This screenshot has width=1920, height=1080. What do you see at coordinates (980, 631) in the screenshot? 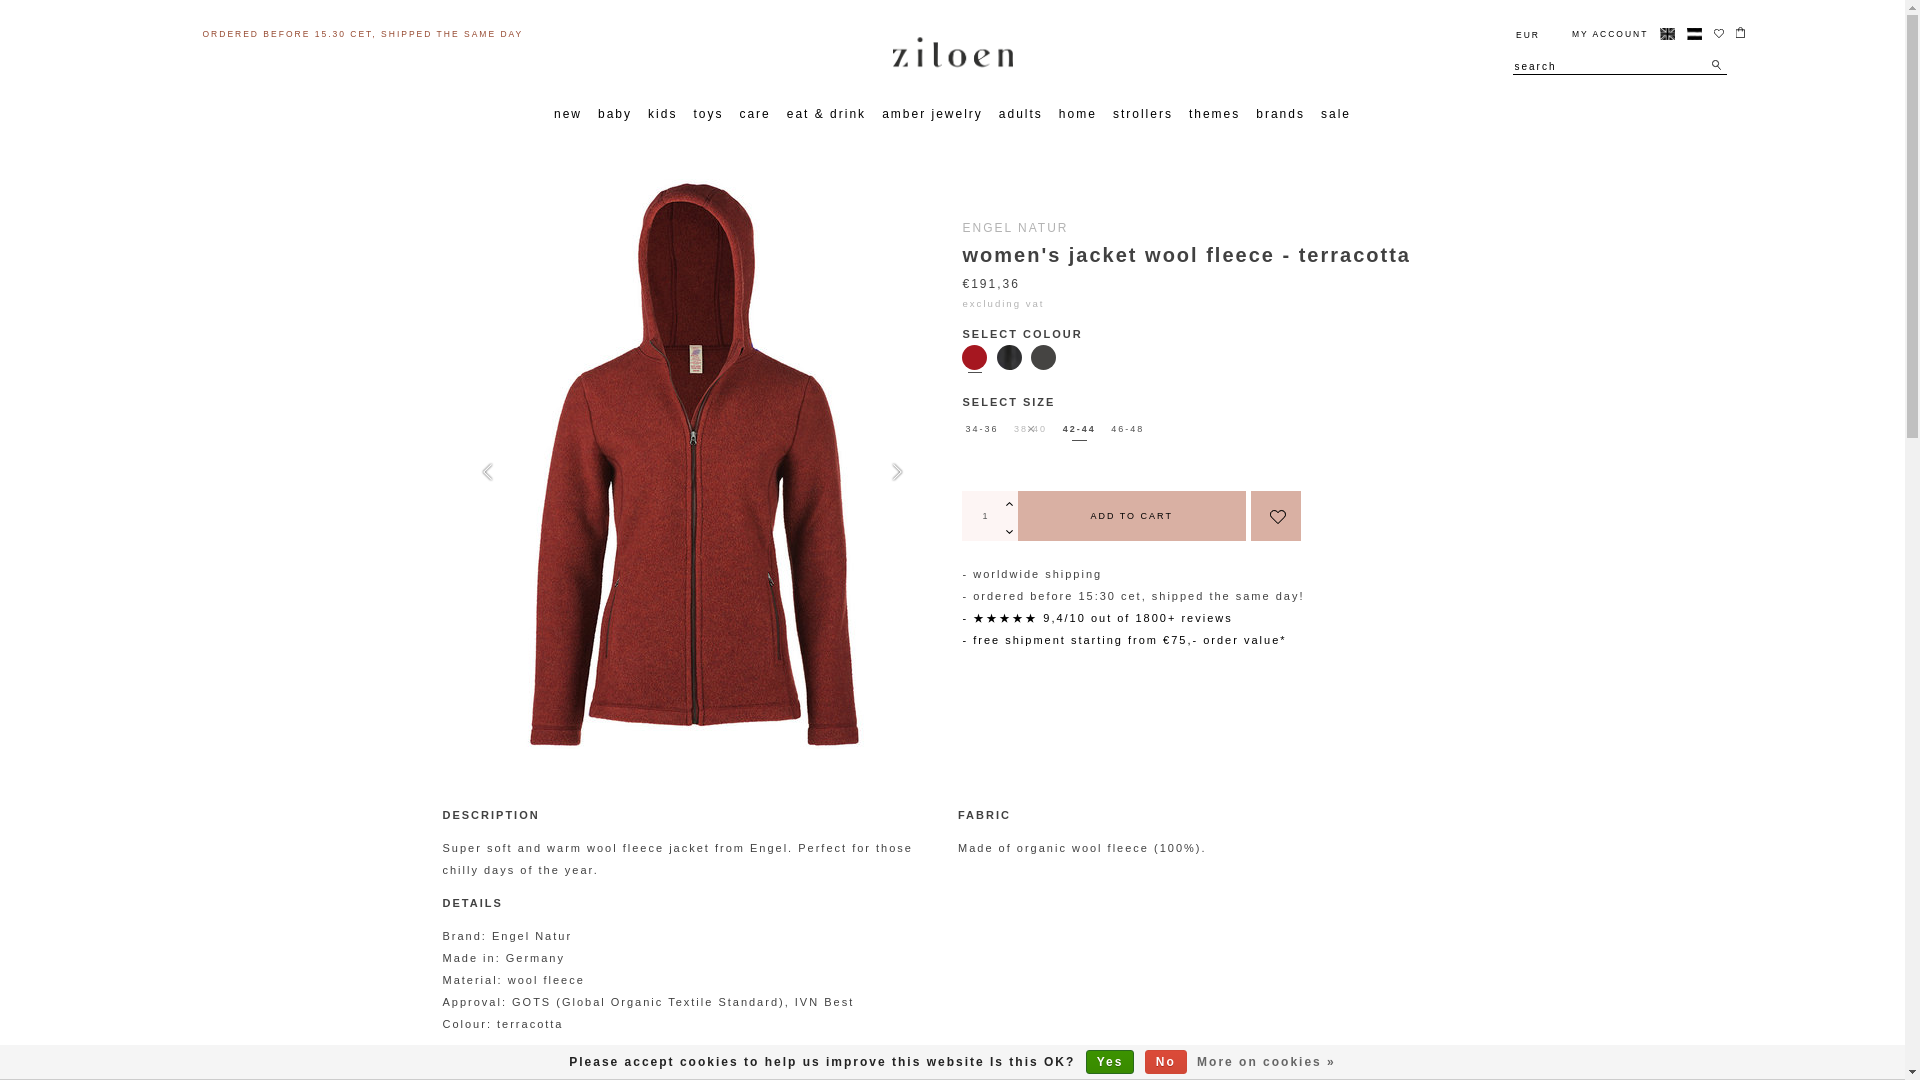
I see `dresses` at bounding box center [980, 631].